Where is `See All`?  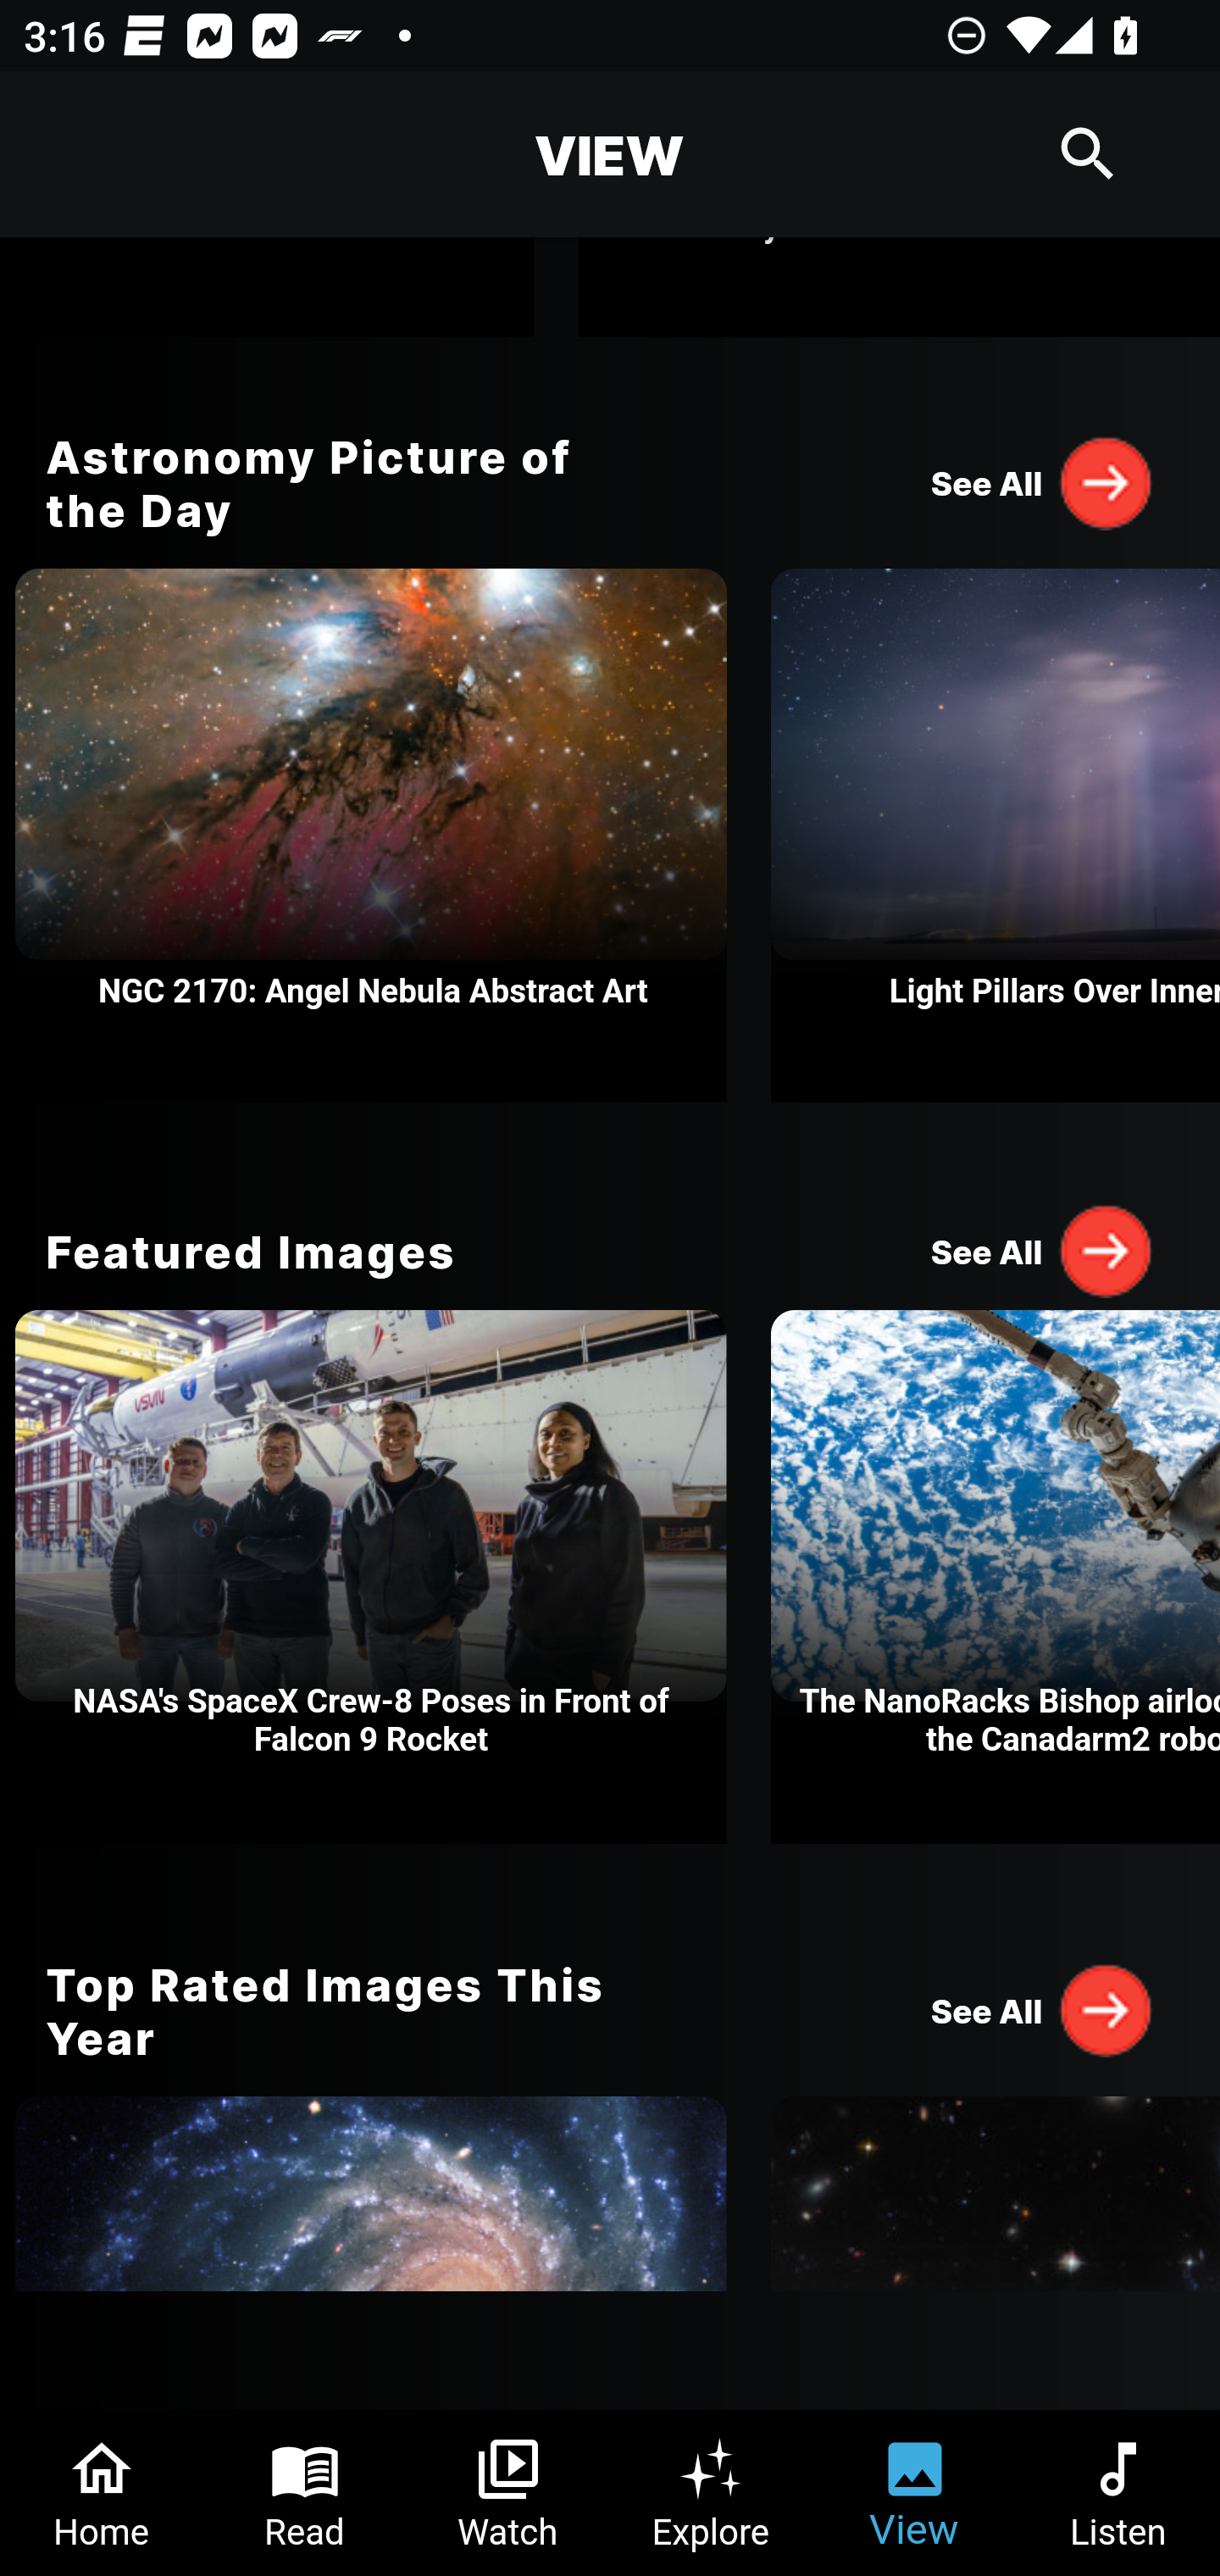
See All is located at coordinates (1042, 481).